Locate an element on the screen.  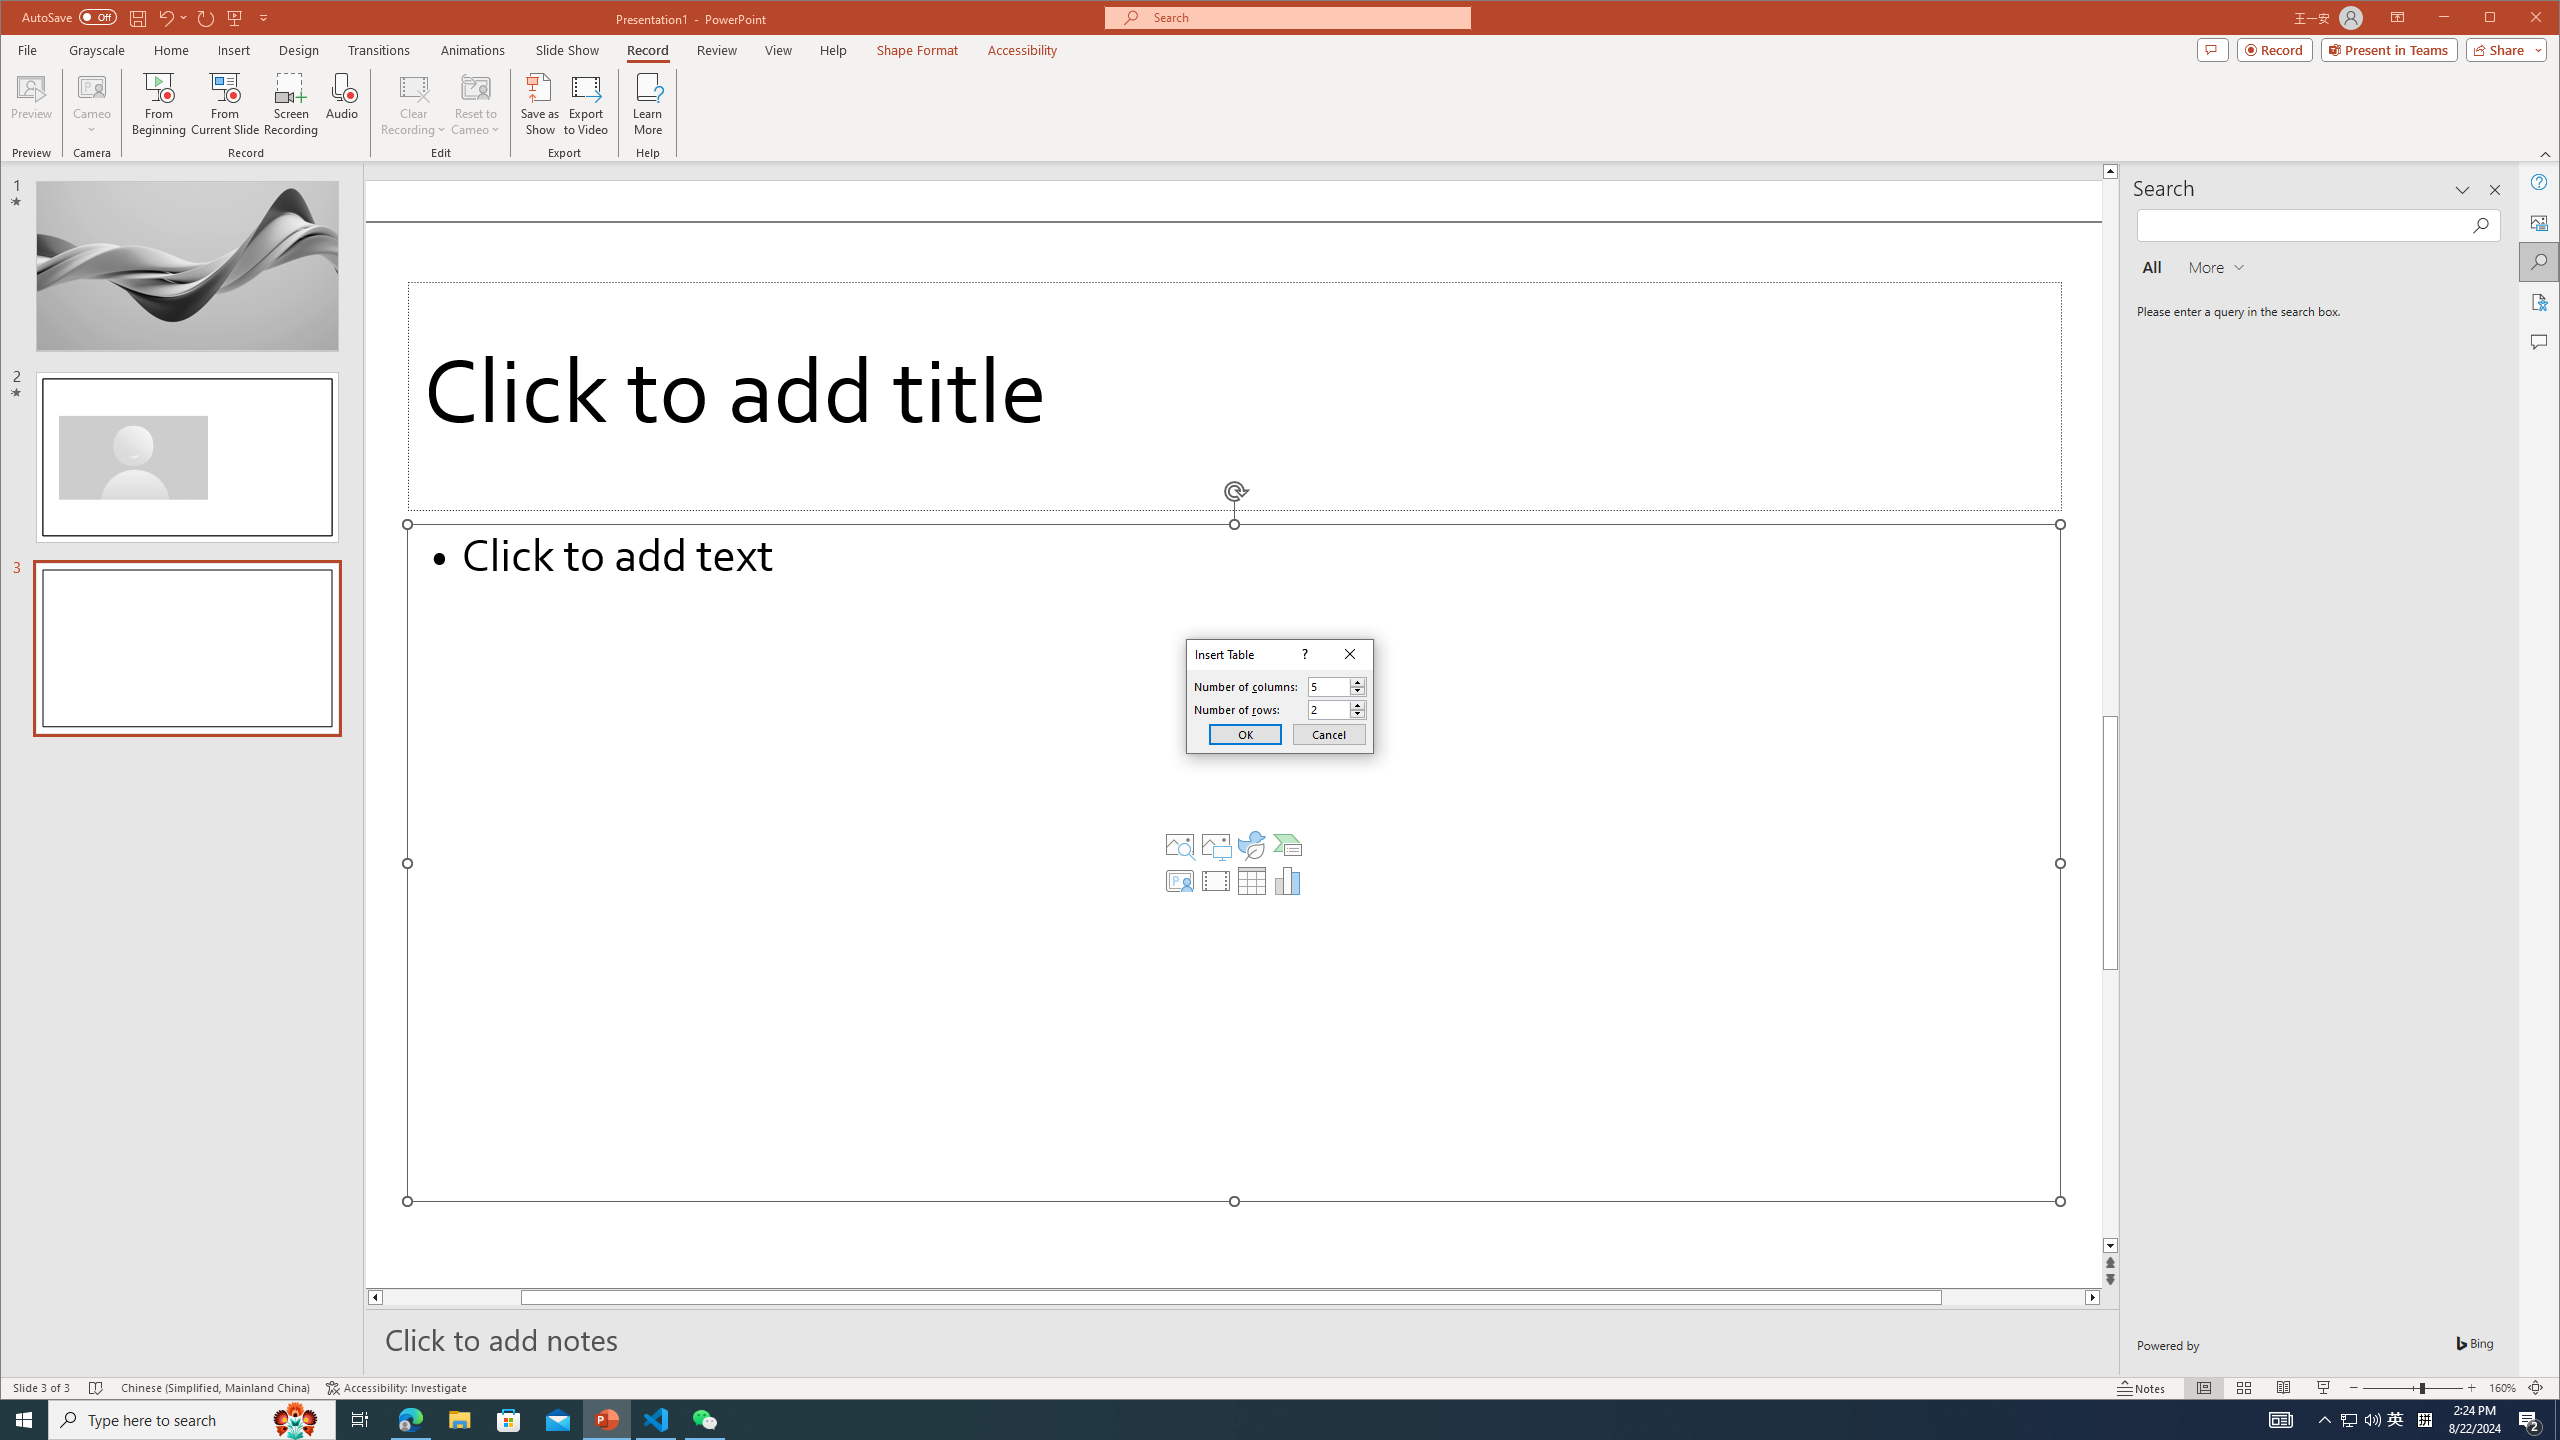
Shape Format is located at coordinates (917, 50).